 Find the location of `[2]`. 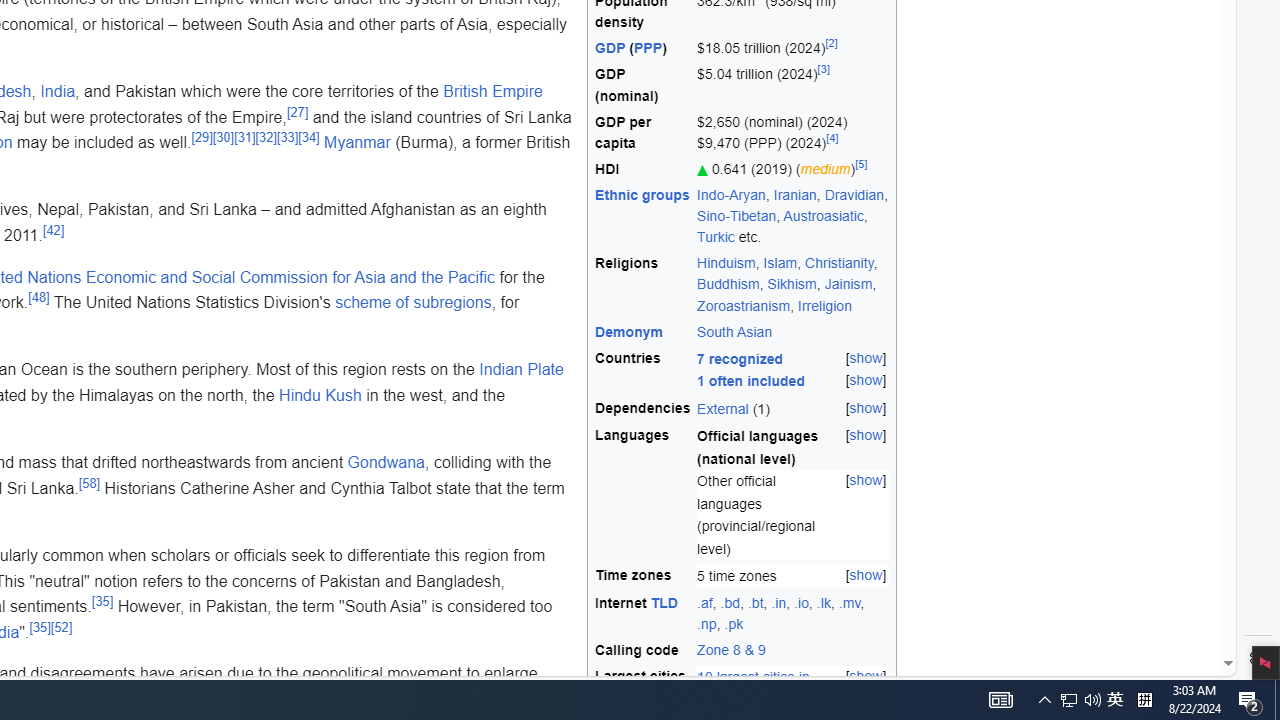

[2] is located at coordinates (832, 42).